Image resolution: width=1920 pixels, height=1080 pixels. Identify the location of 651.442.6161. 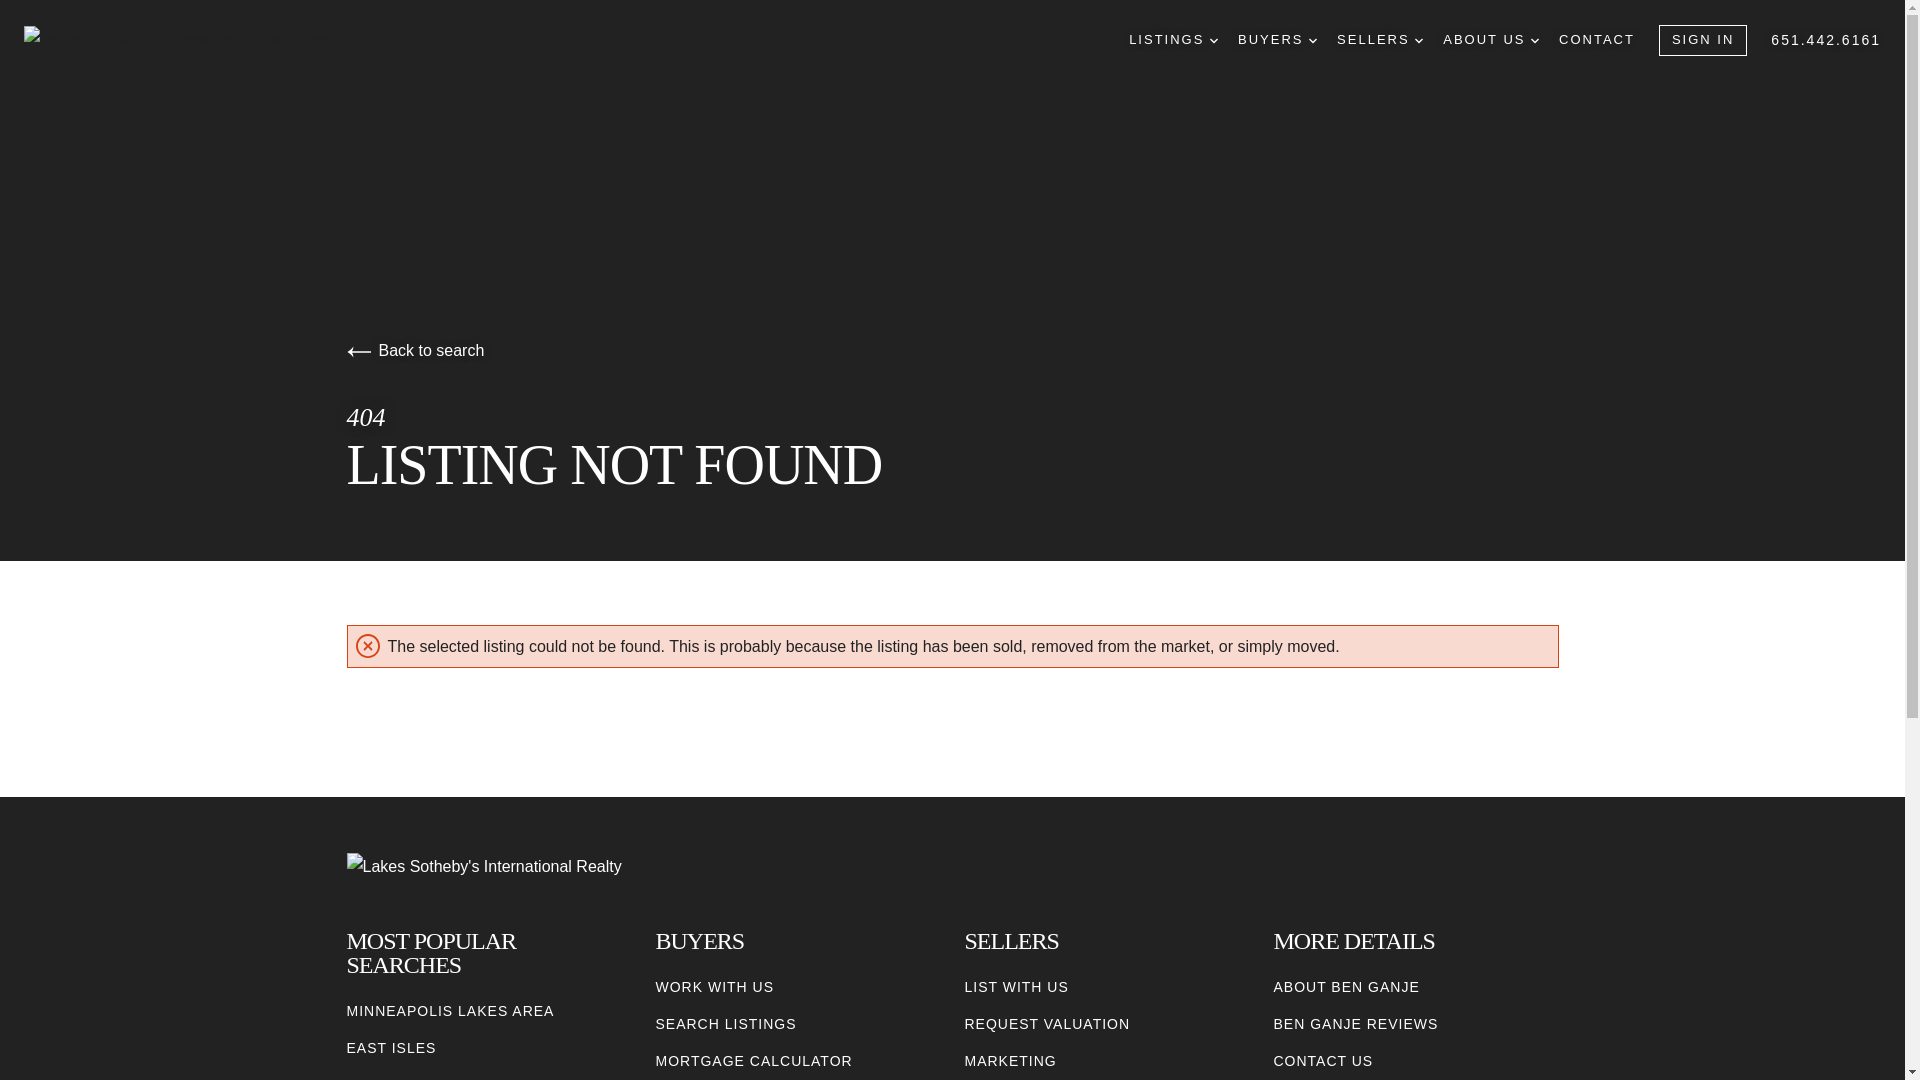
(1826, 40).